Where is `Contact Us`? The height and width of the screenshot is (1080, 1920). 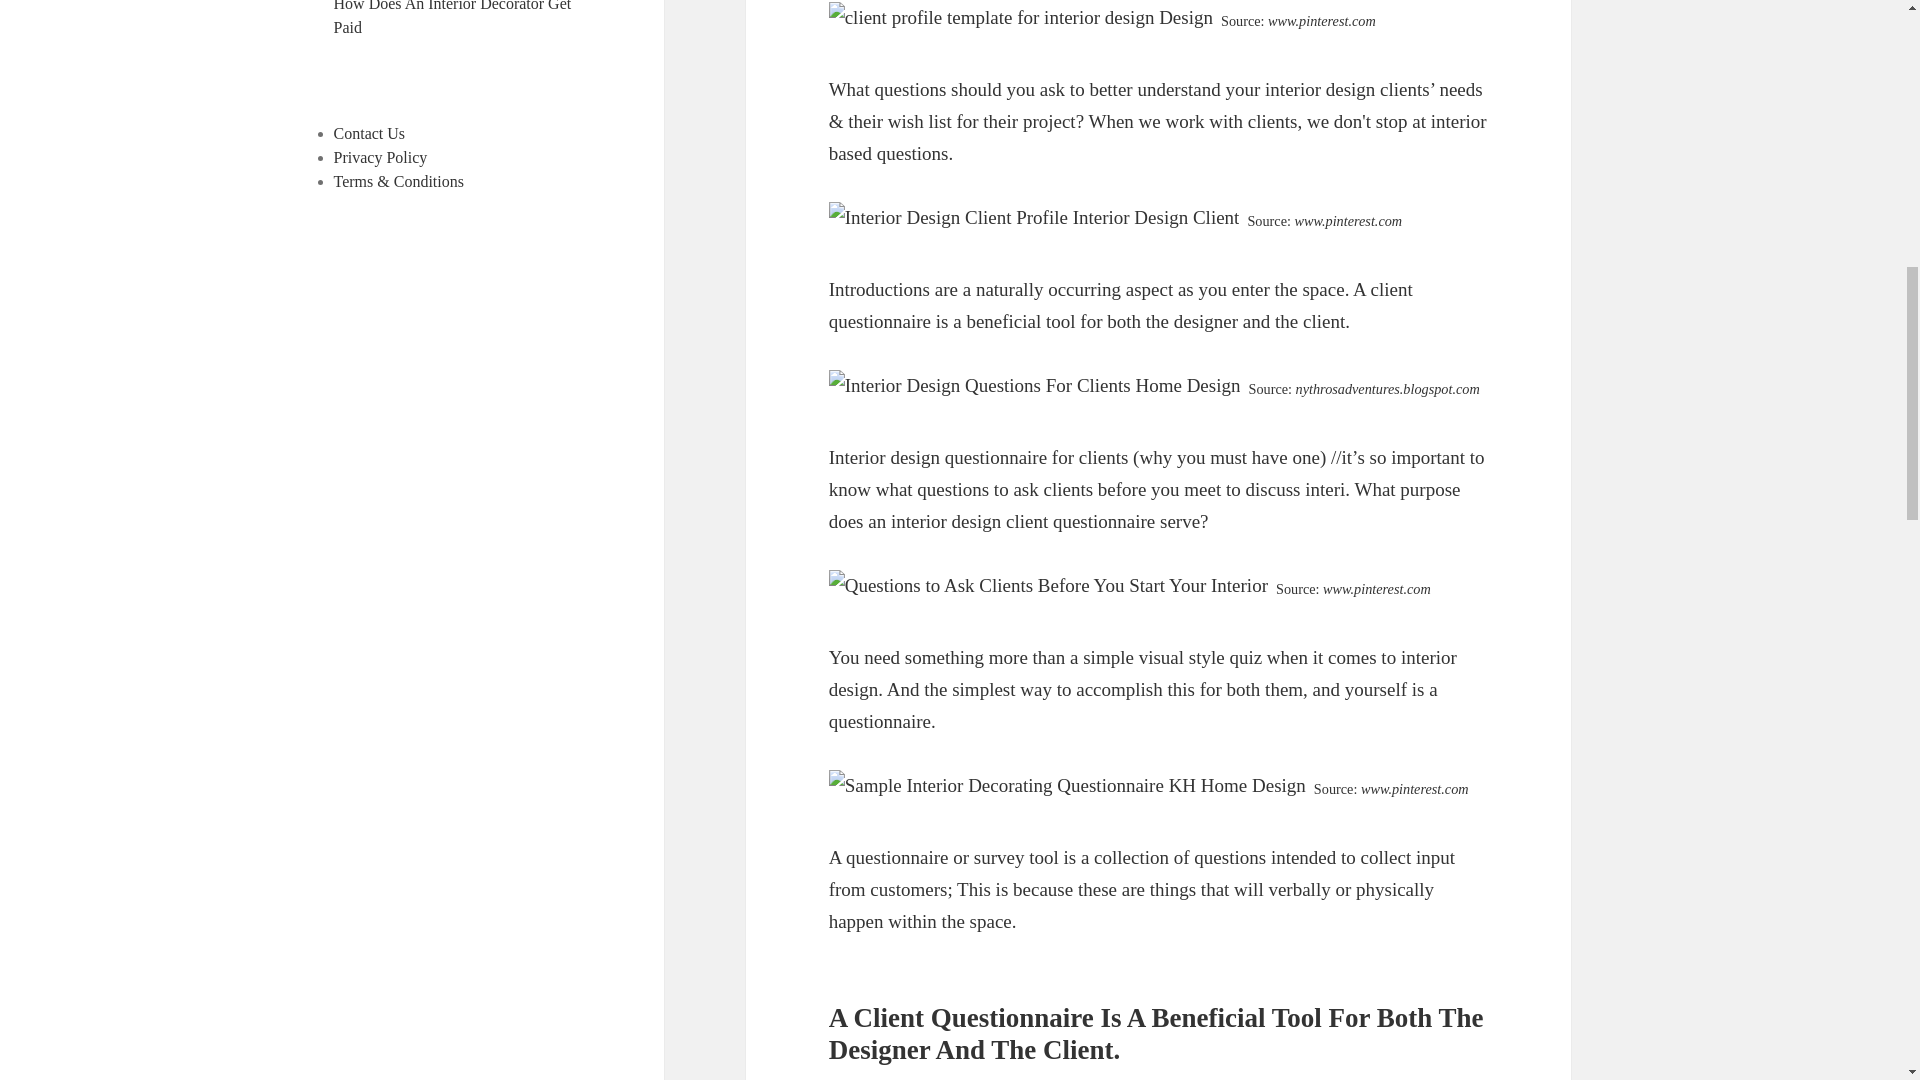 Contact Us is located at coordinates (370, 133).